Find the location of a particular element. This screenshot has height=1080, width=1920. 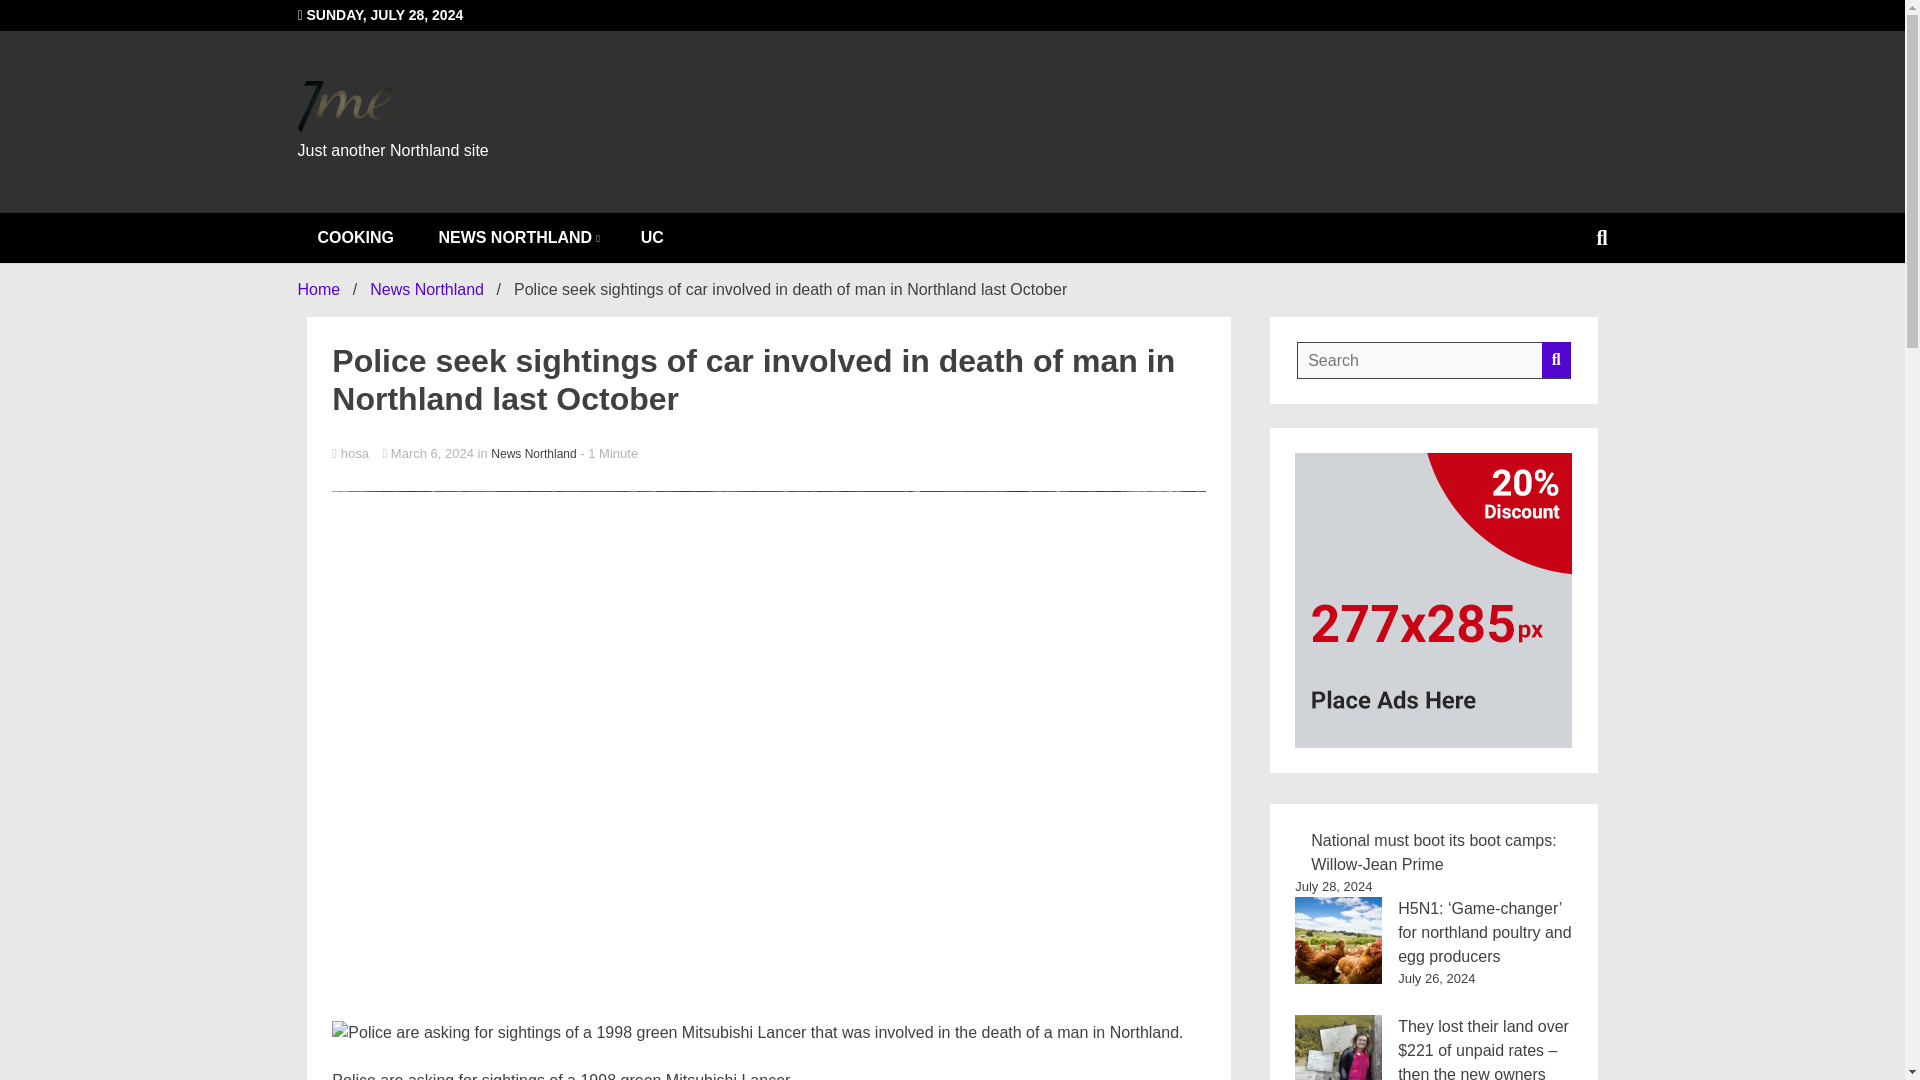

National must boot its boot camps: Willow-Jean Prime is located at coordinates (1433, 852).